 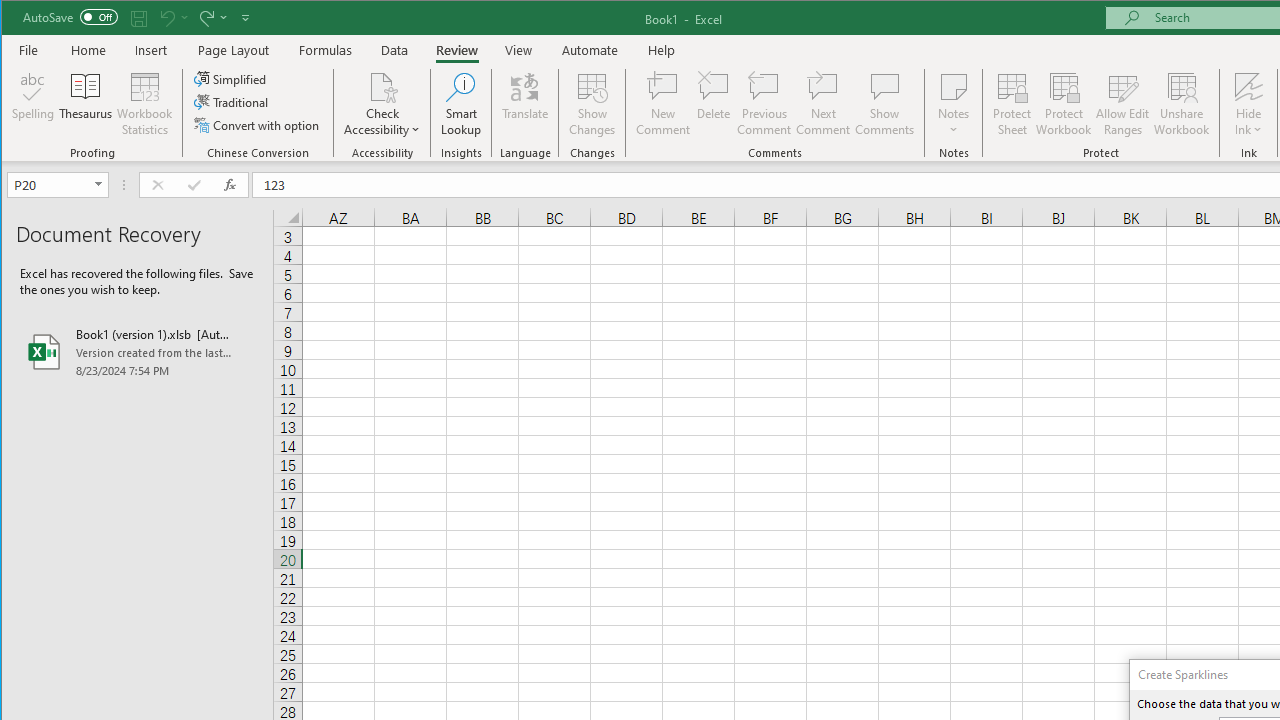 I want to click on Protect Workbook..., so click(x=1064, y=104).